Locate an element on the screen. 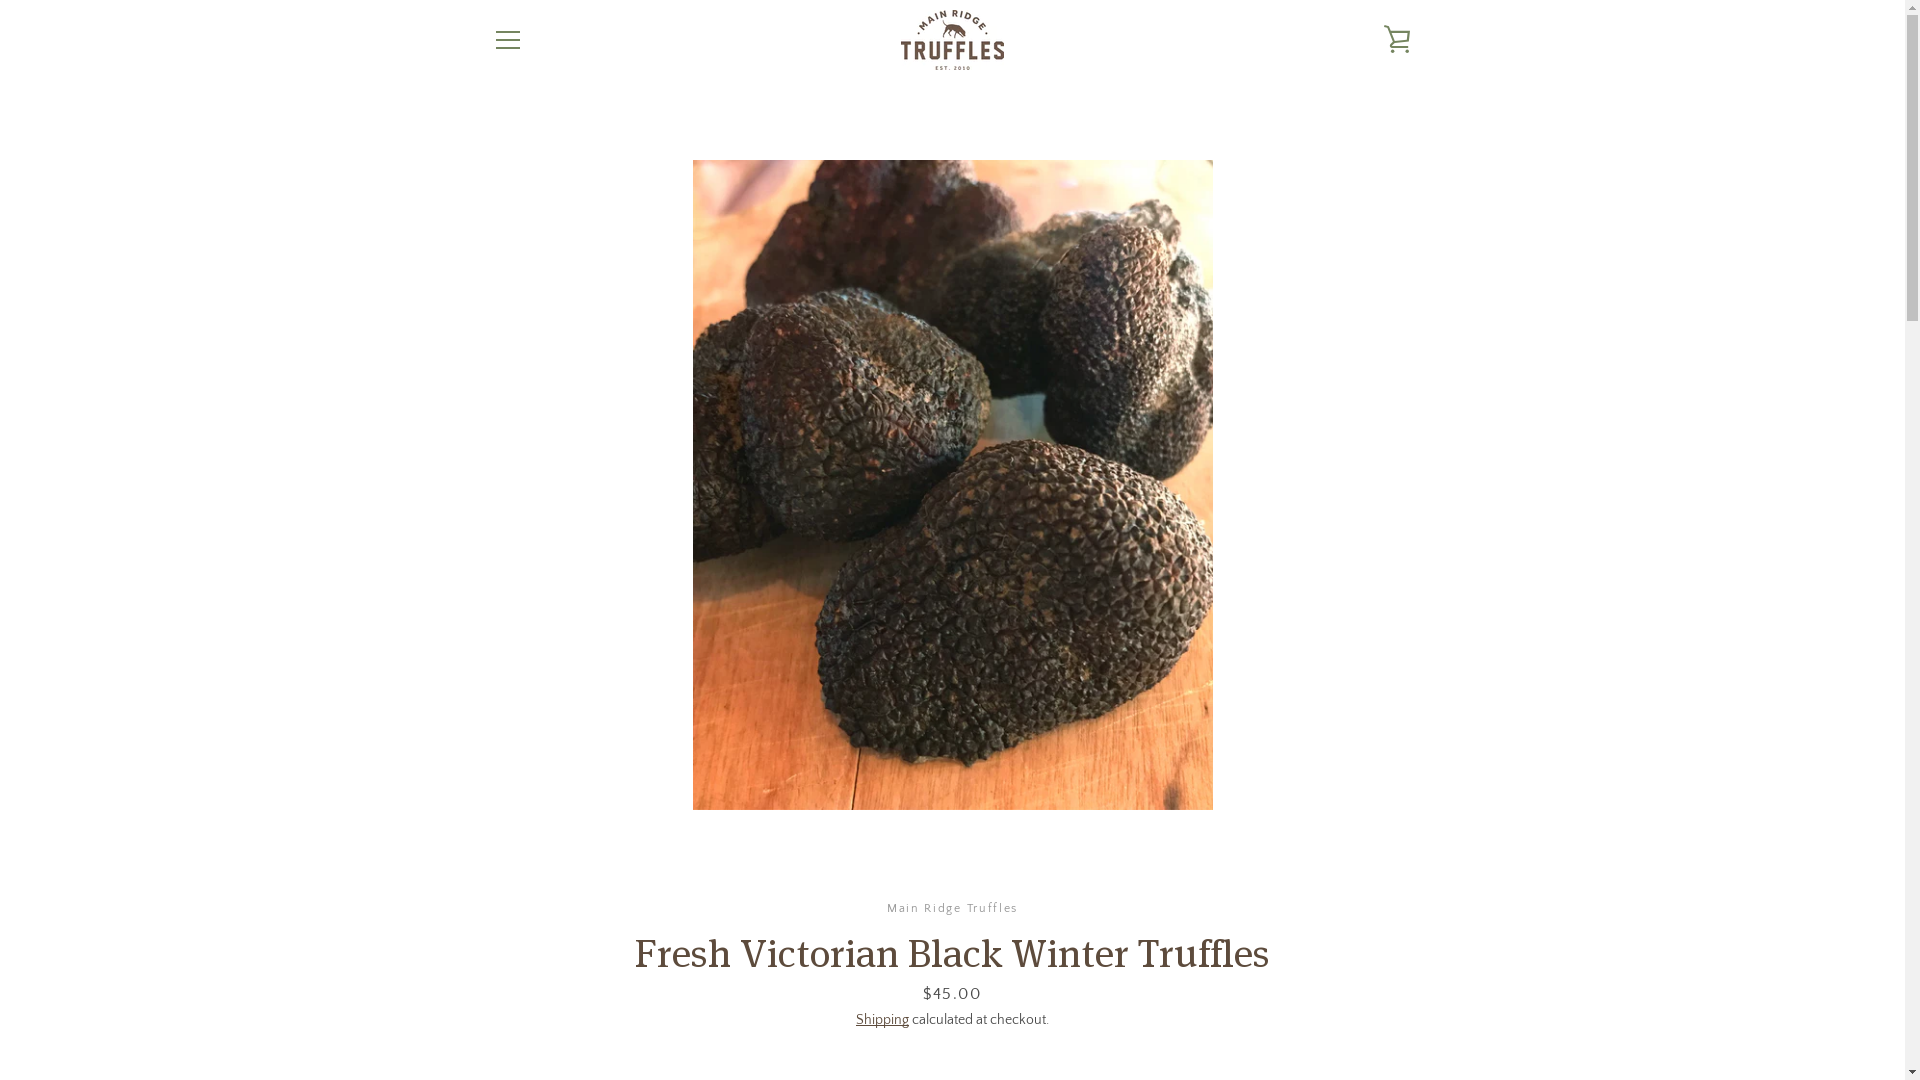 This screenshot has height=1080, width=1920. VIEW CART is located at coordinates (1397, 40).